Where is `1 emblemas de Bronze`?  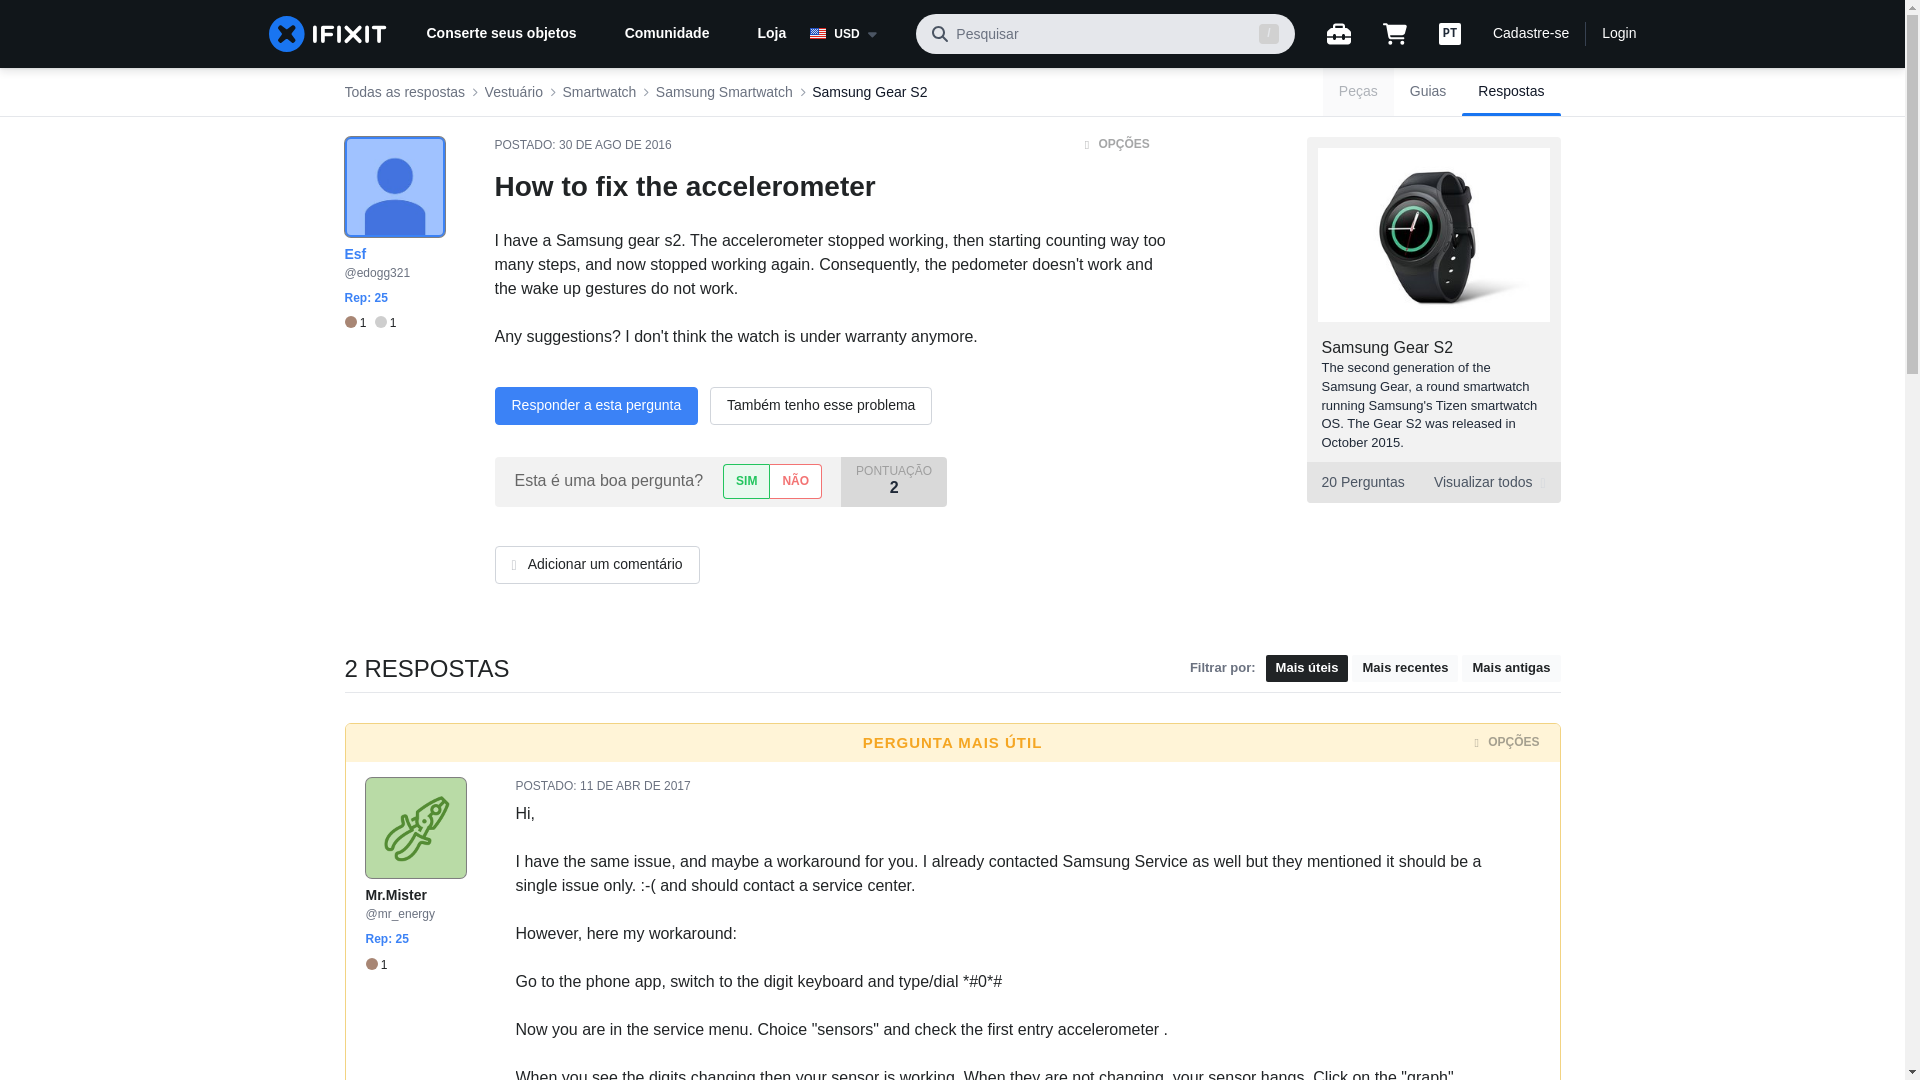 1 emblemas de Bronze is located at coordinates (358, 323).